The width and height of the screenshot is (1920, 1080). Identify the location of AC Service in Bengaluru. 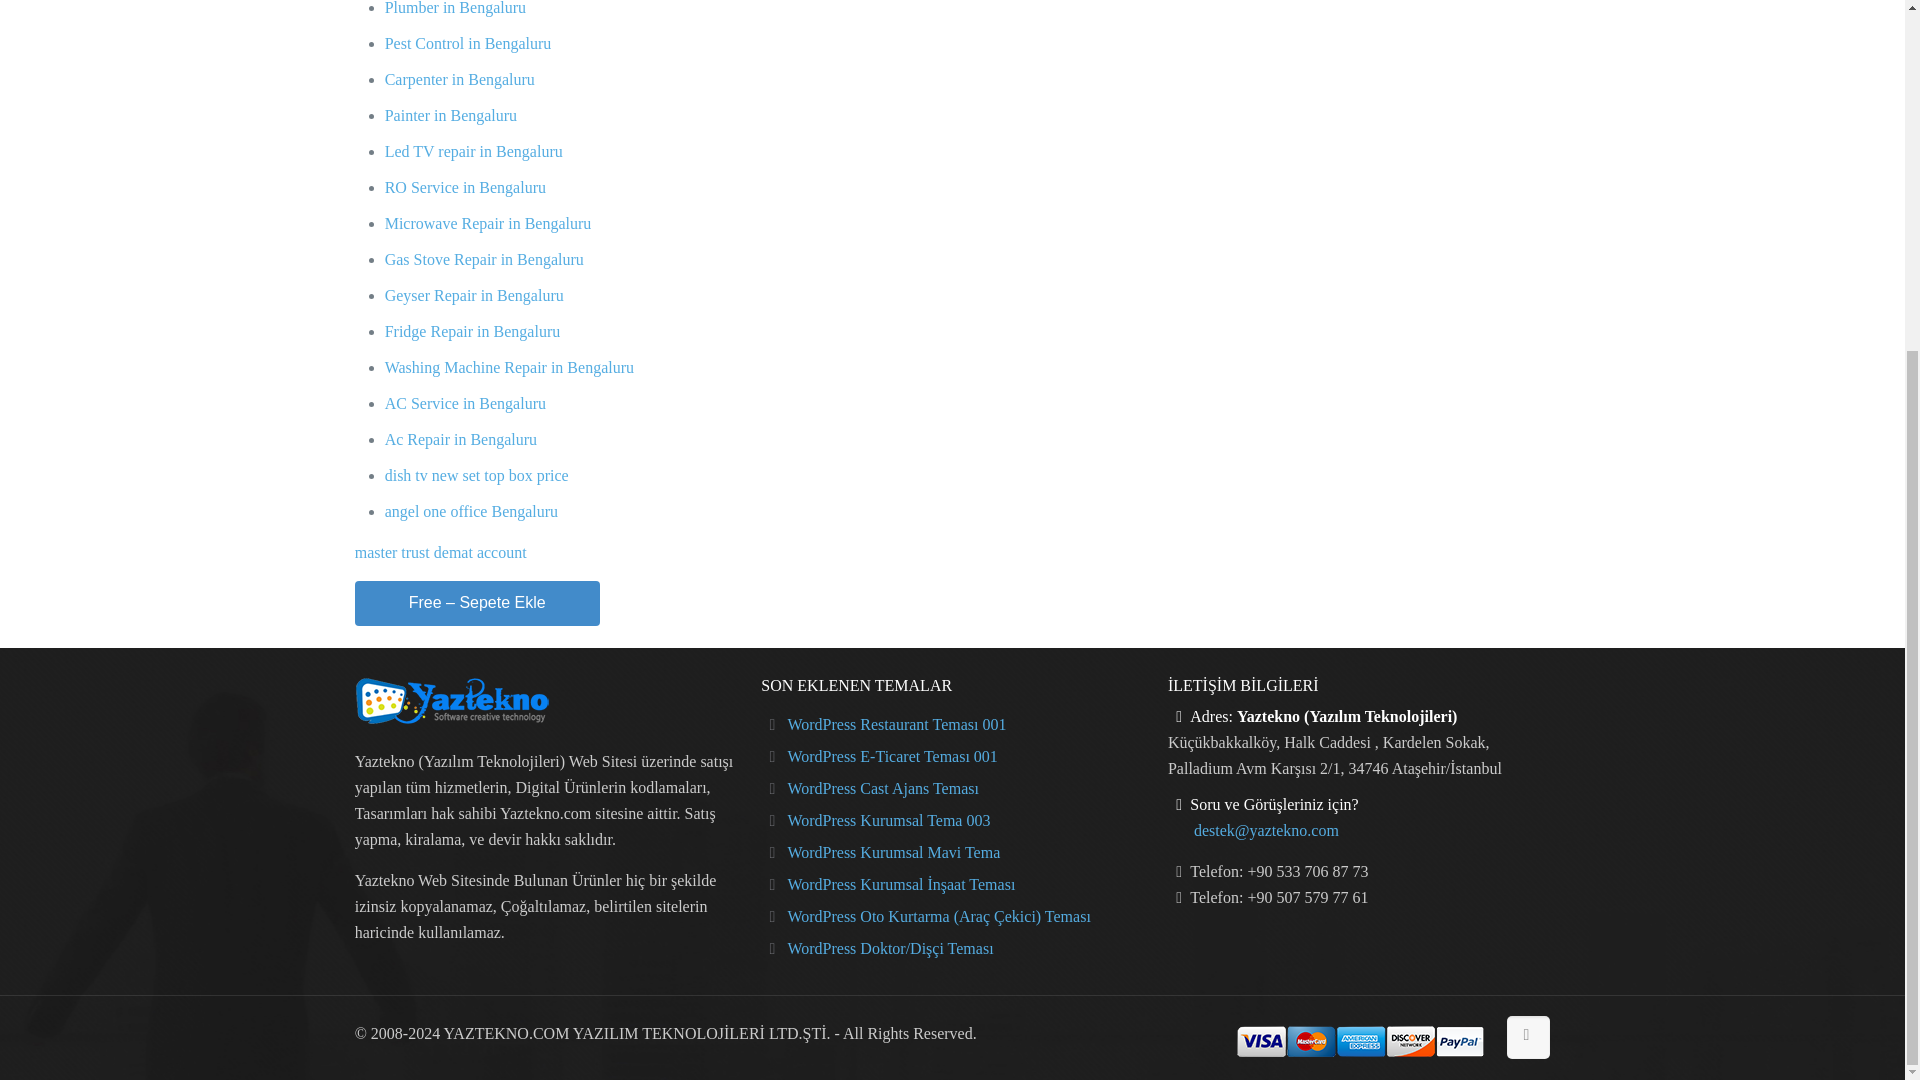
(465, 403).